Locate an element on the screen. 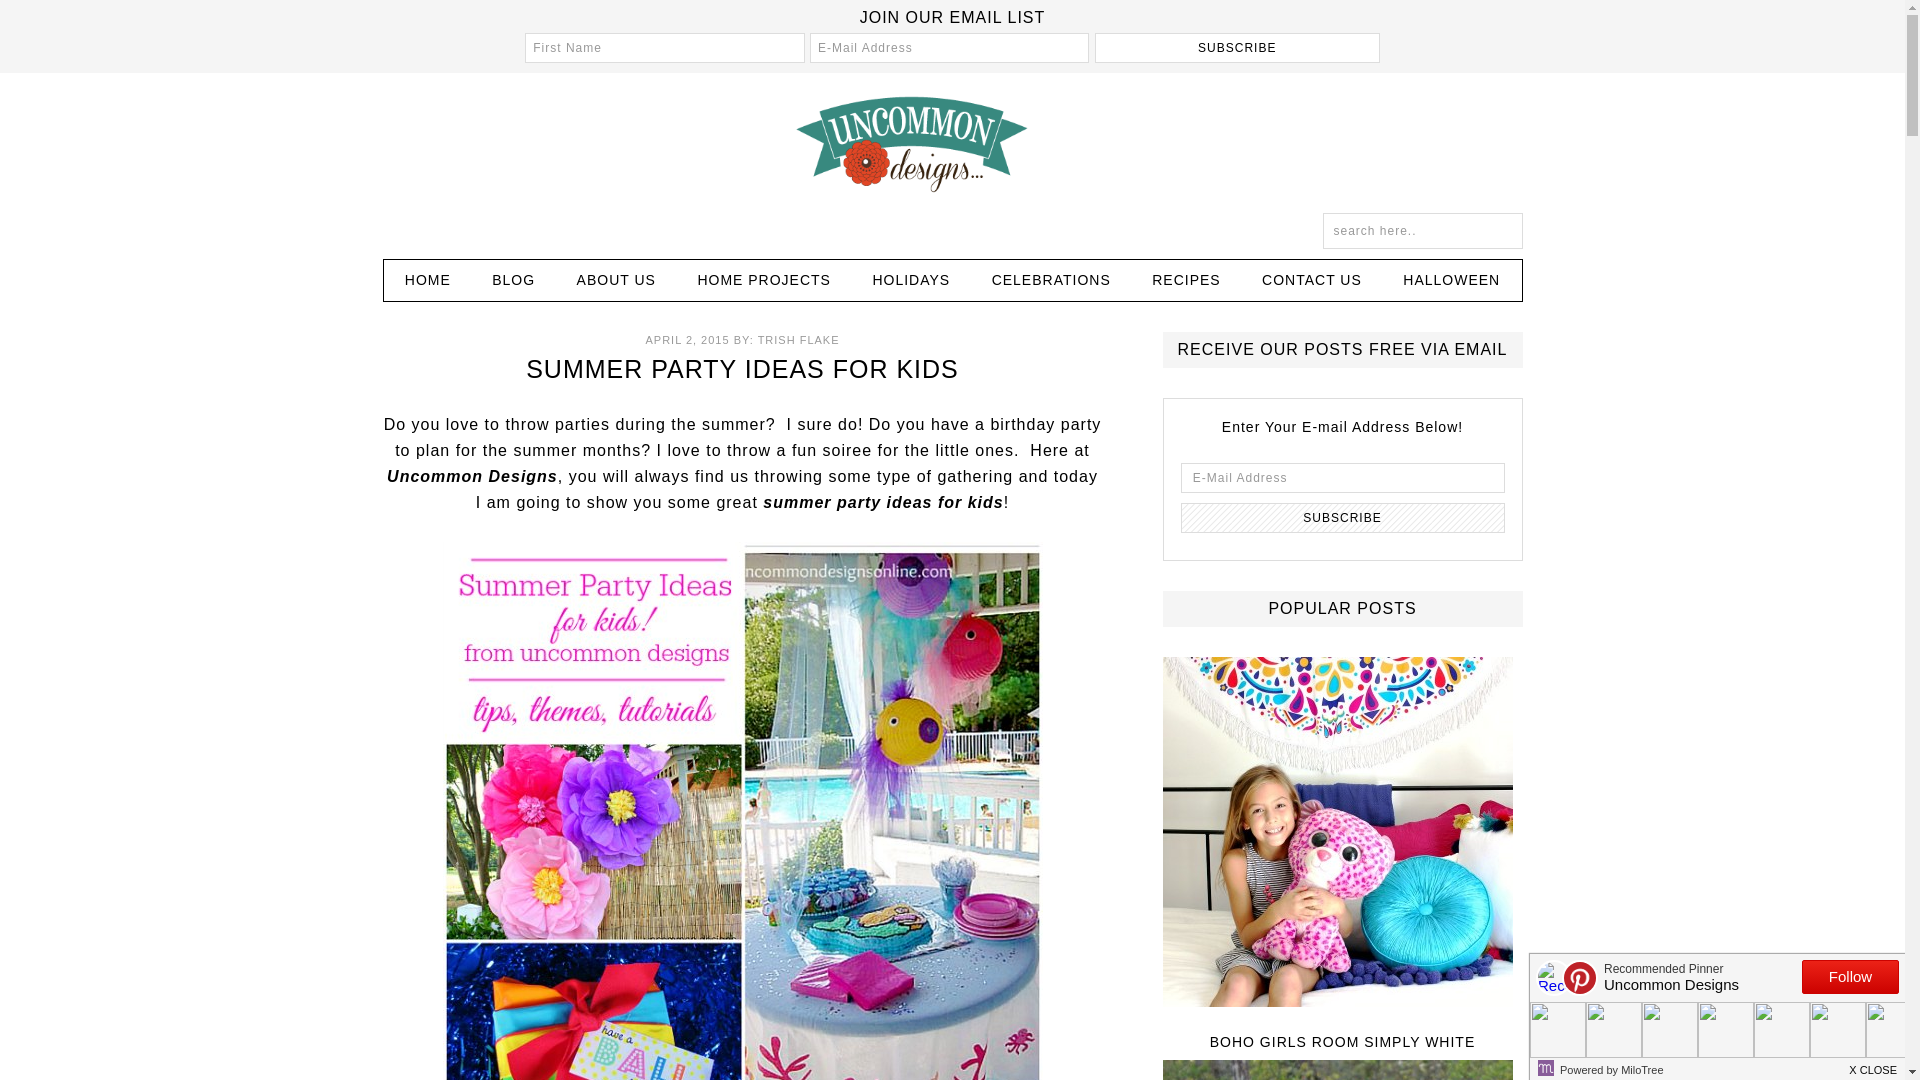  UNCOMMON DESIGNS is located at coordinates (951, 142).